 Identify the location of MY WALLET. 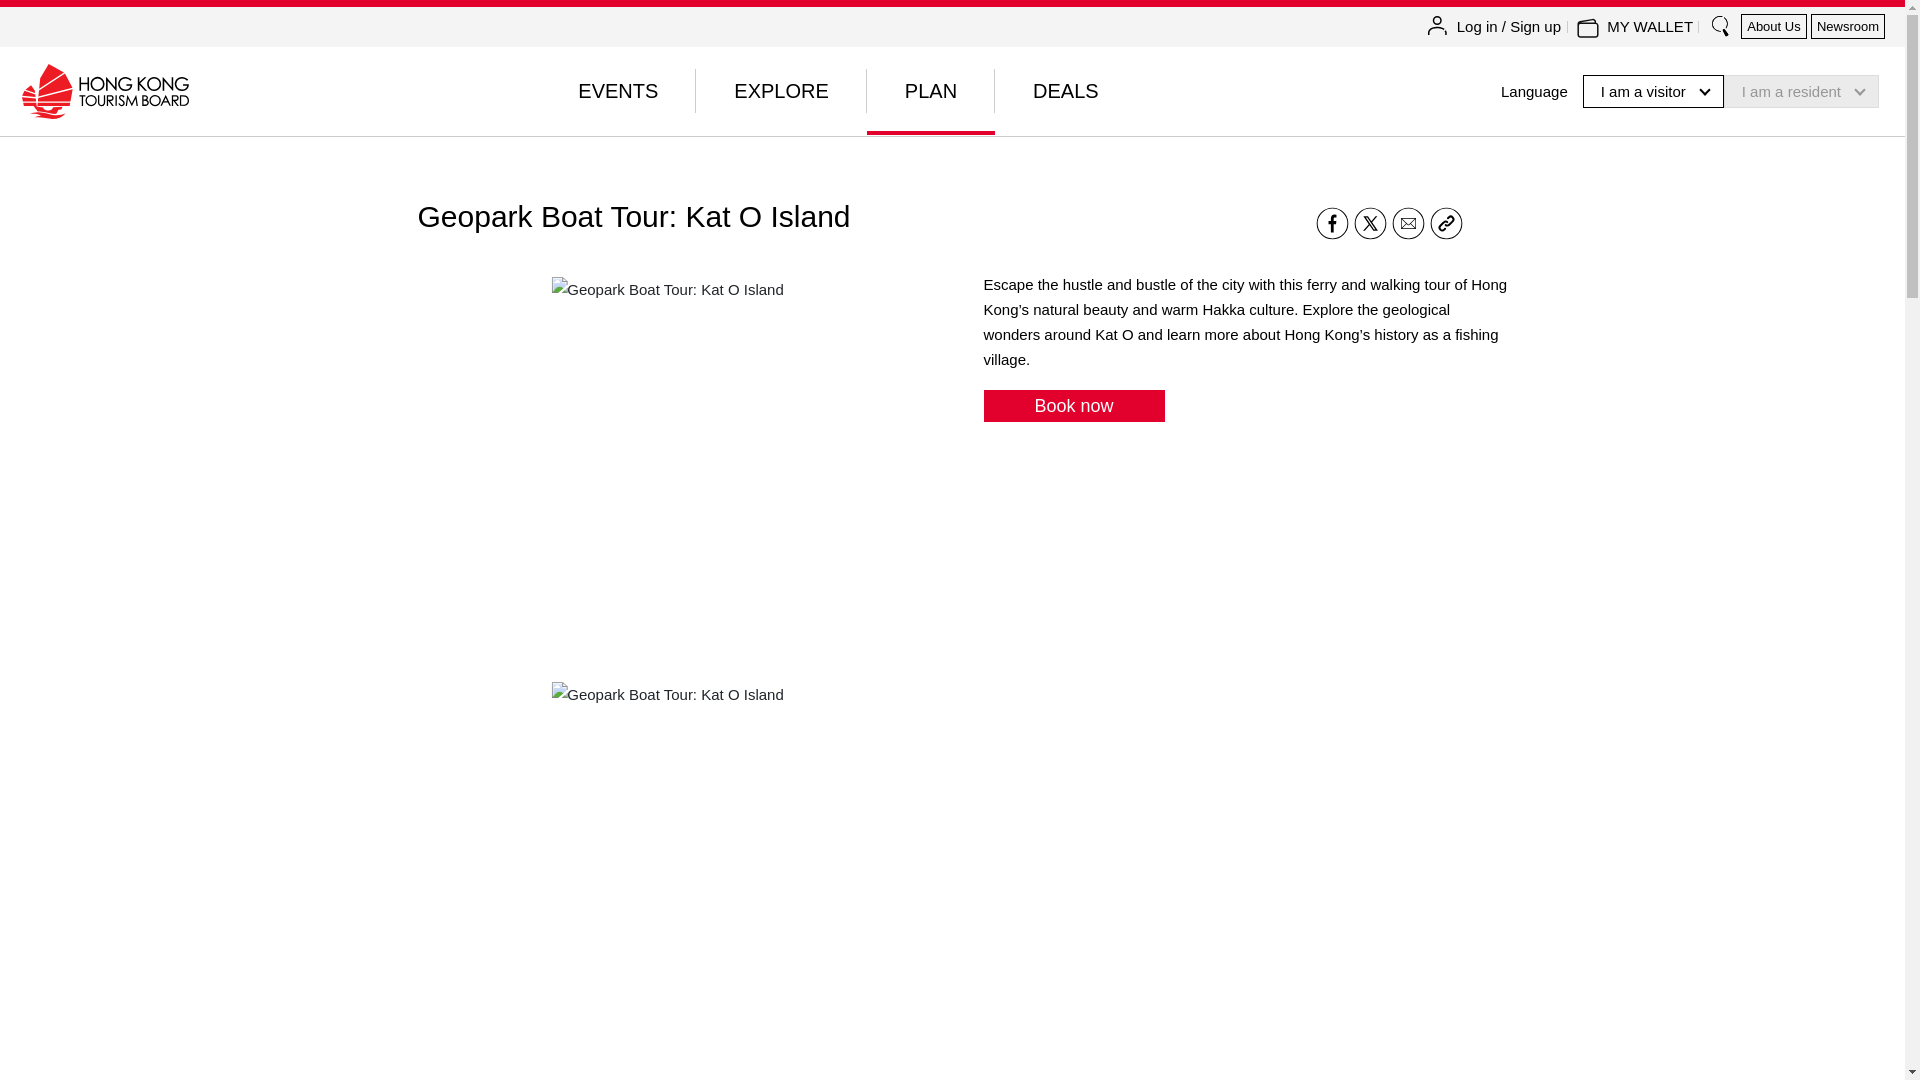
(1650, 26).